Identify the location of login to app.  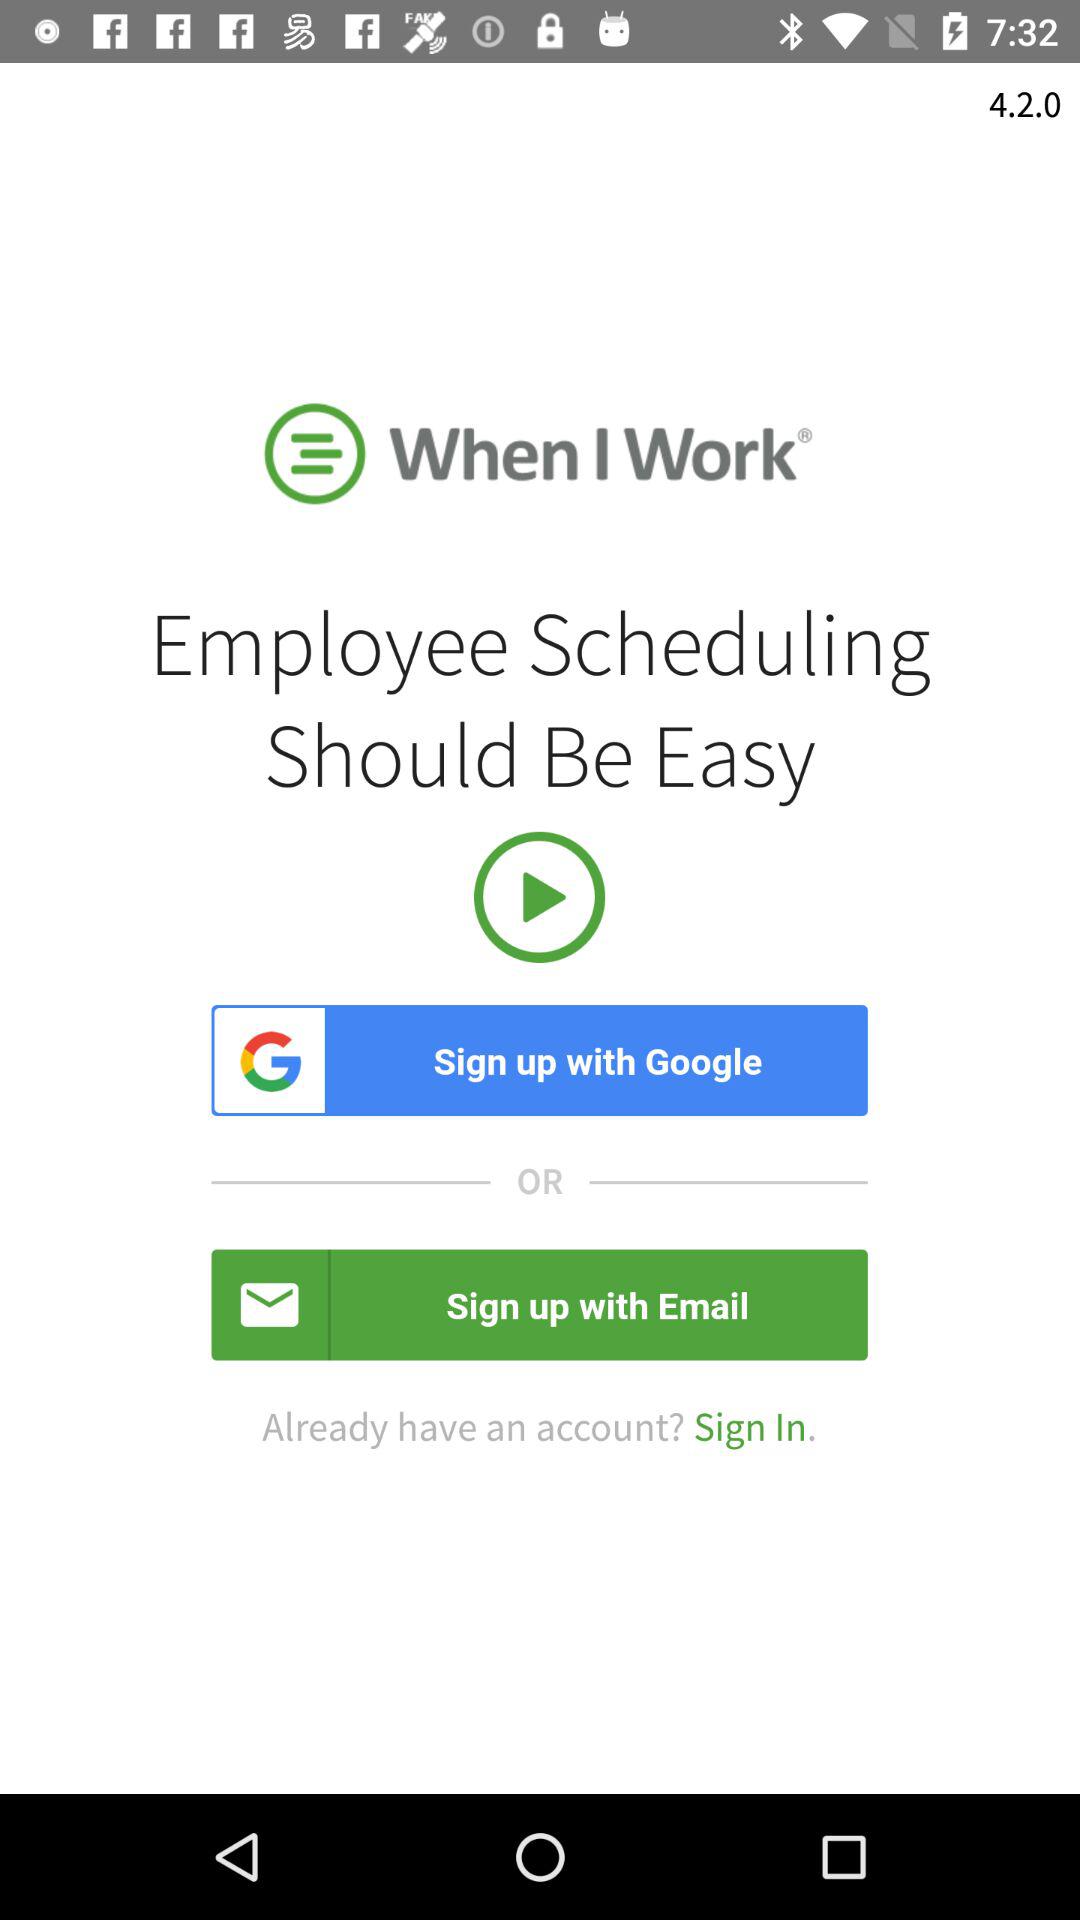
(540, 897).